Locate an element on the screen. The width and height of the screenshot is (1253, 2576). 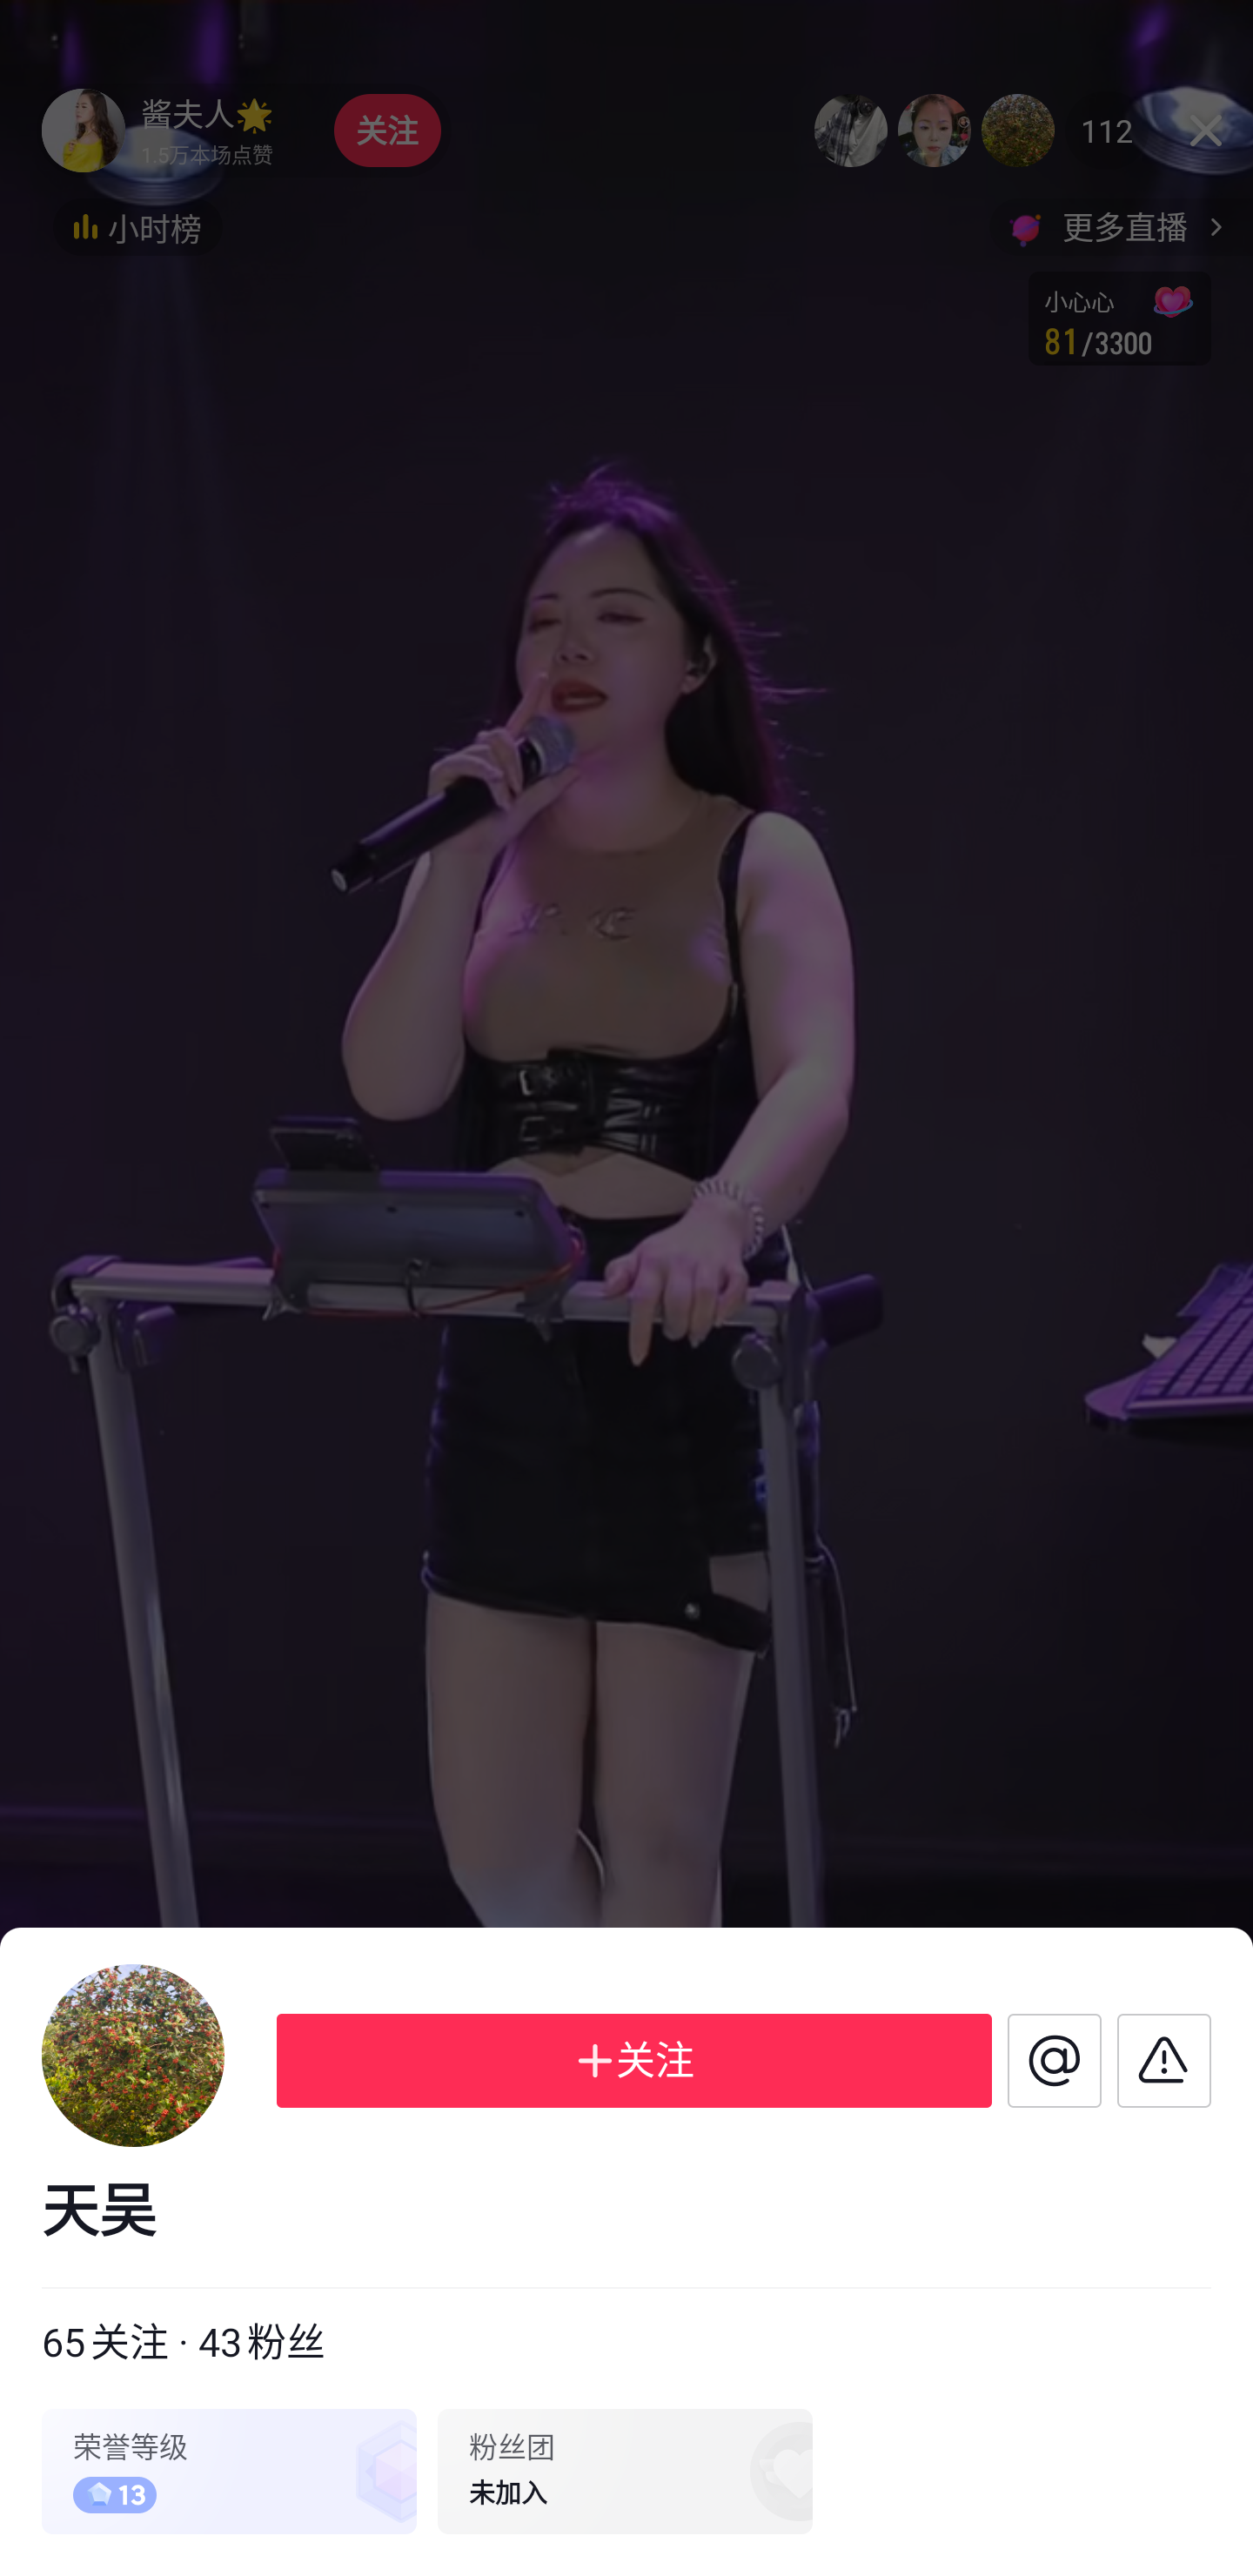
天吴 is located at coordinates (626, 2212).